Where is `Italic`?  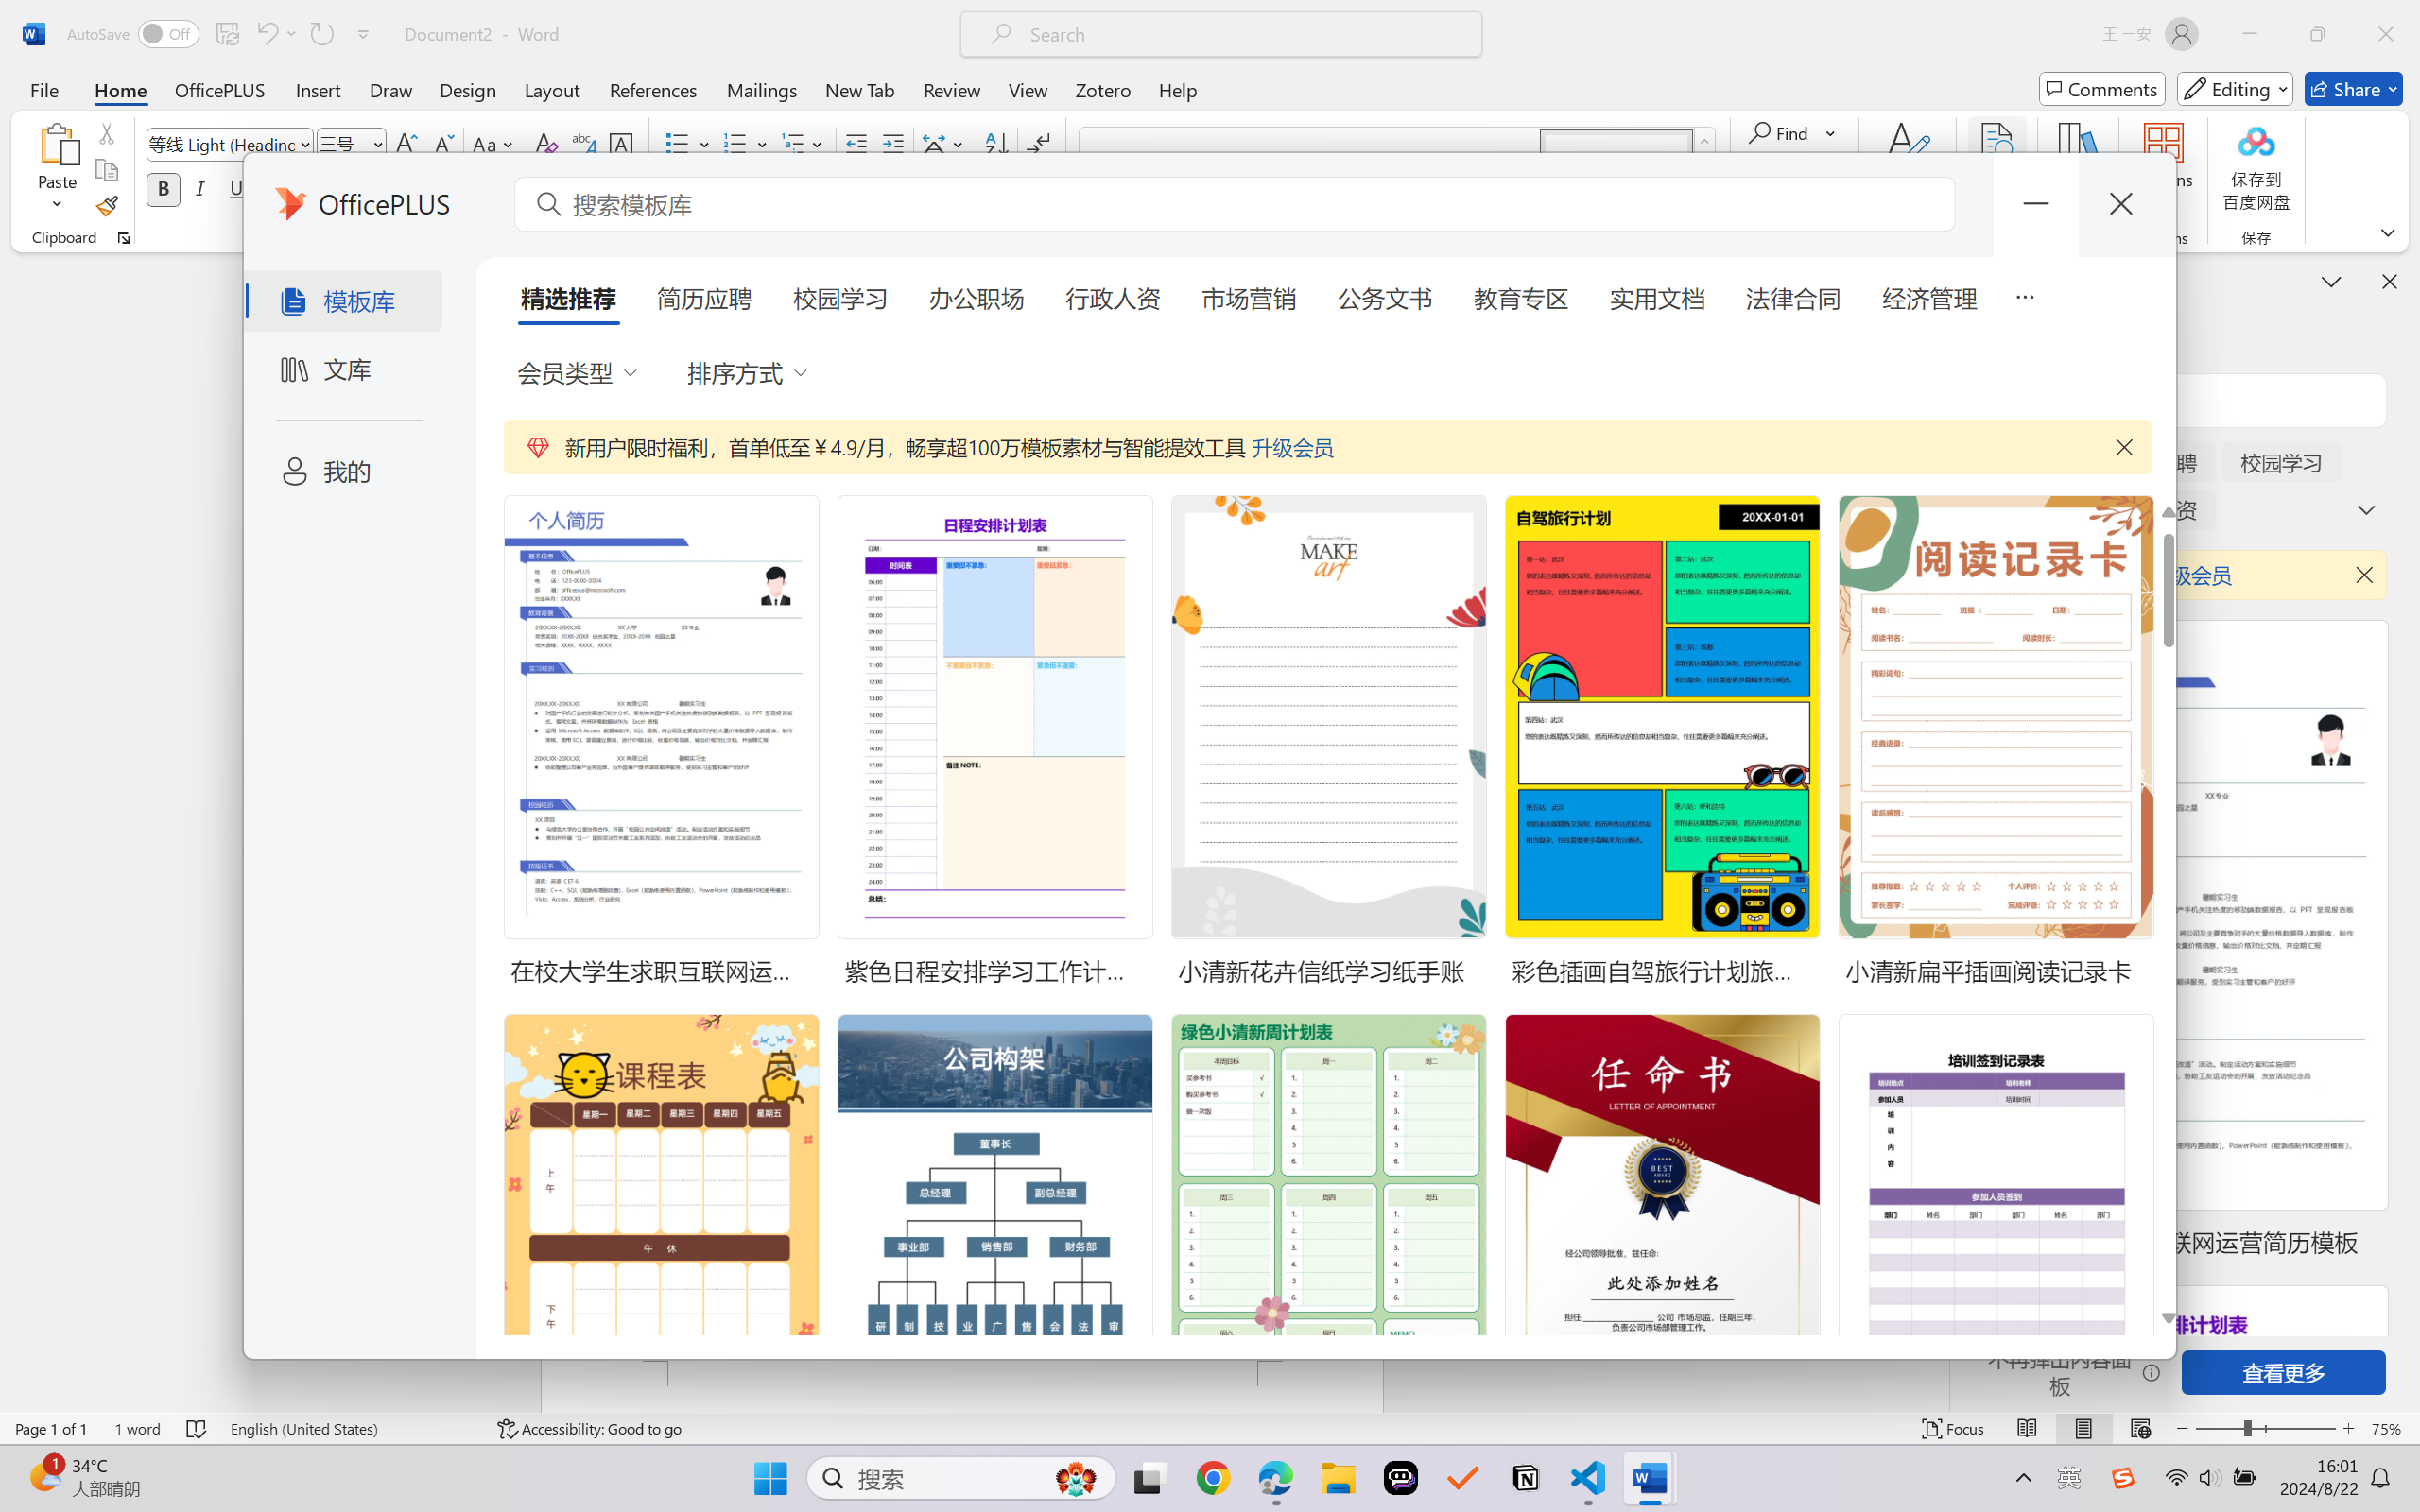
Italic is located at coordinates (200, 189).